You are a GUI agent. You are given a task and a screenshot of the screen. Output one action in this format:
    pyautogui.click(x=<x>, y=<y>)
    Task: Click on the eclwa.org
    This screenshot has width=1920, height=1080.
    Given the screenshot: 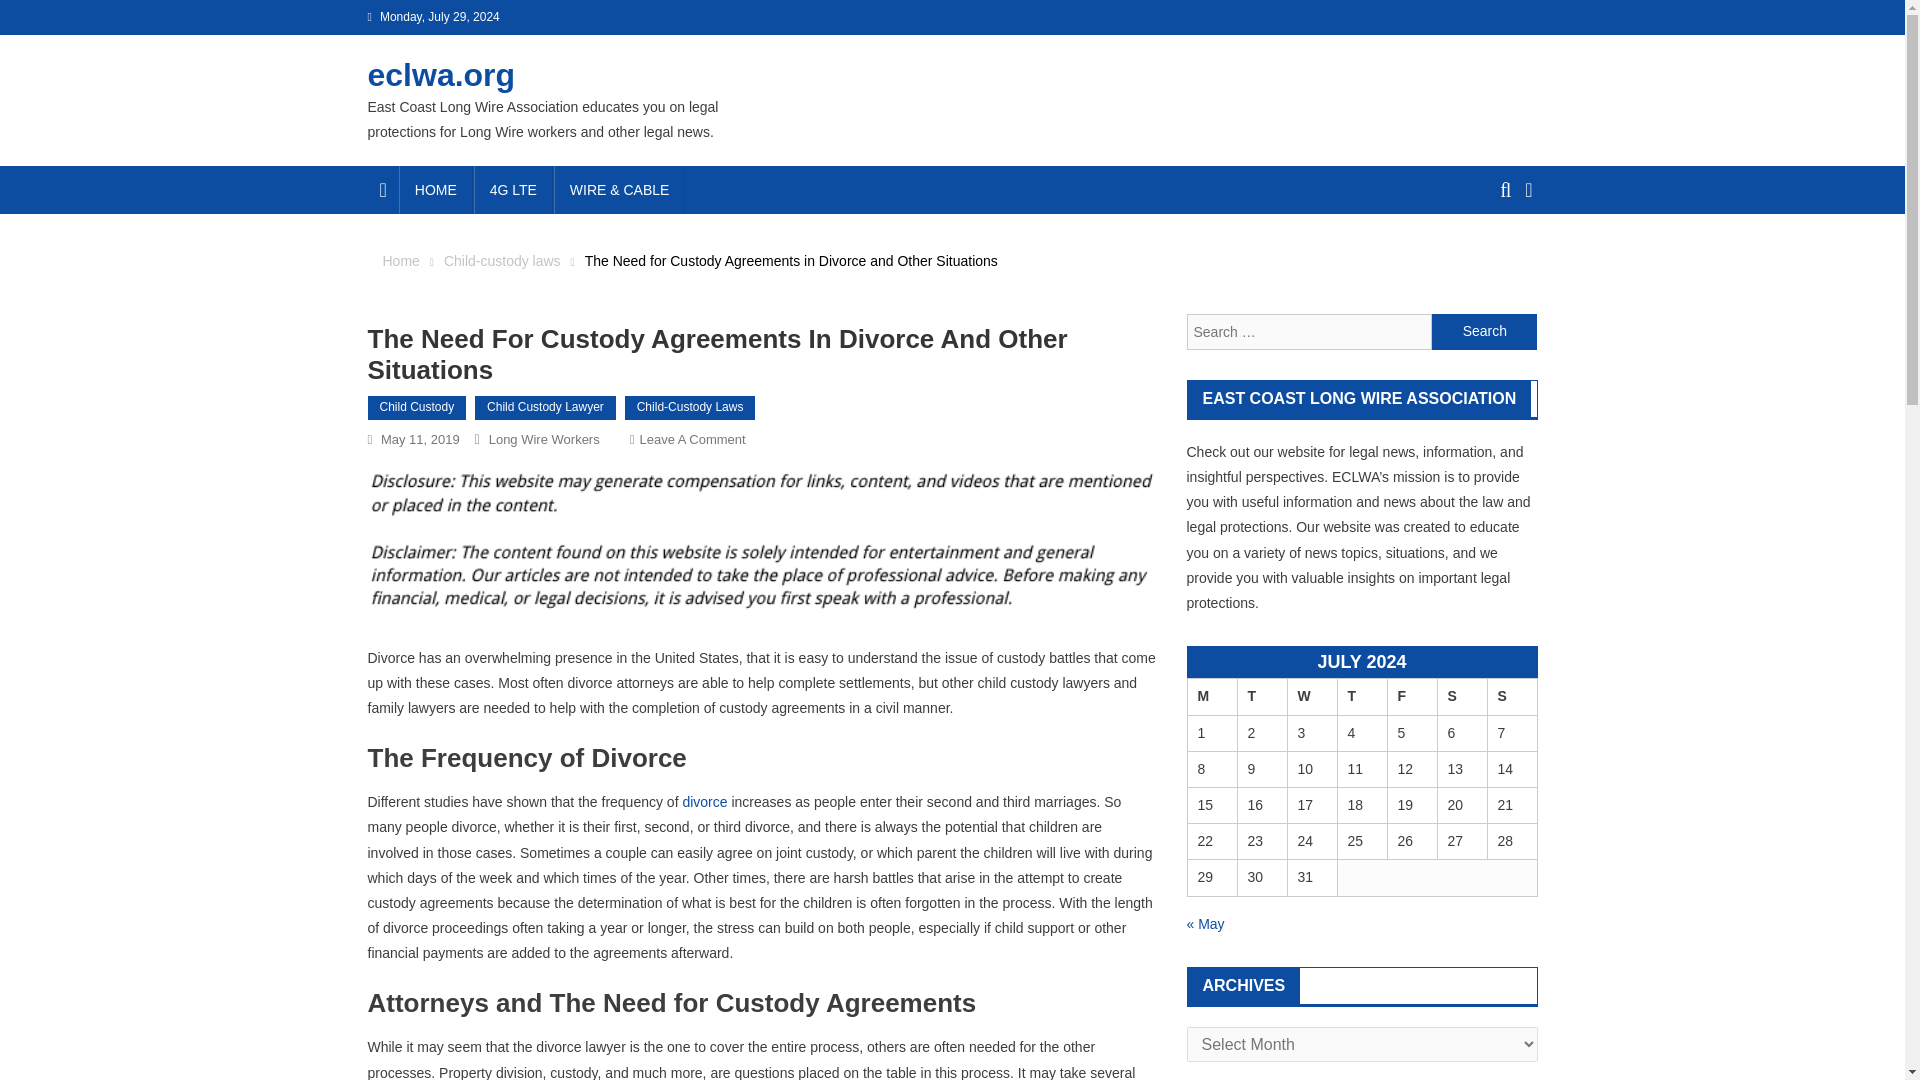 What is the action you would take?
    pyautogui.click(x=442, y=74)
    